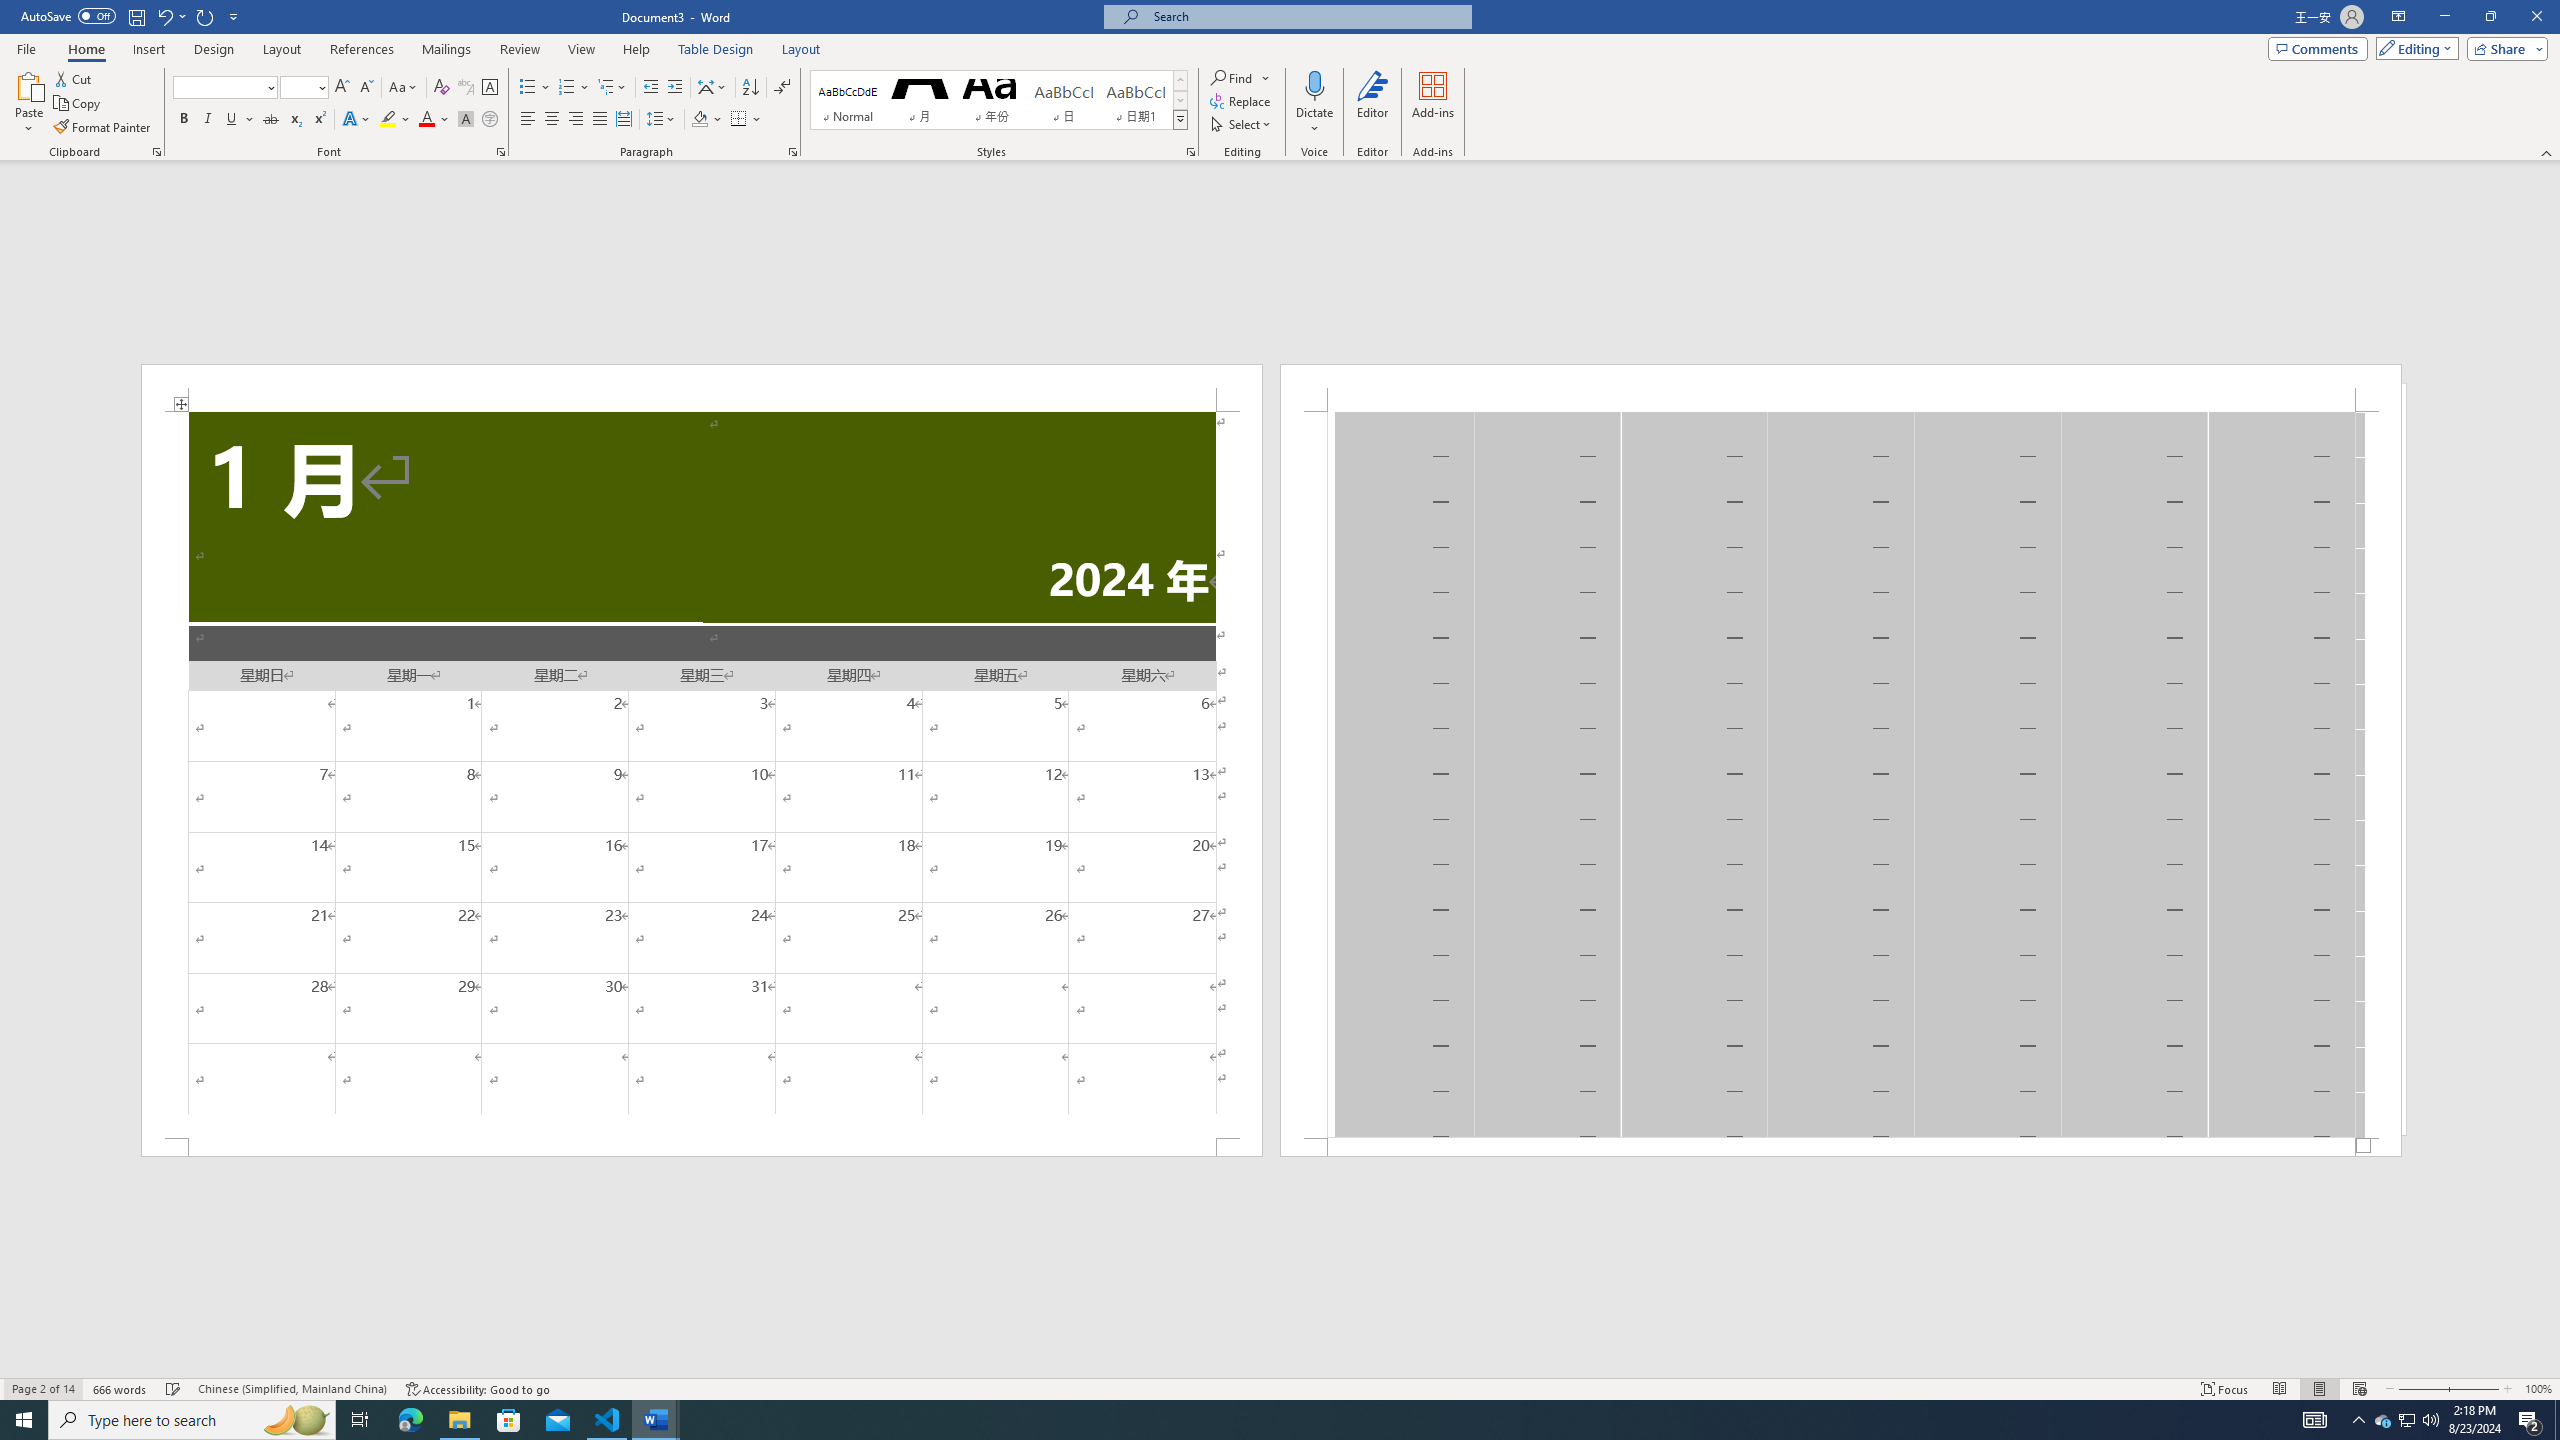 The image size is (2560, 1440). I want to click on Align Left, so click(528, 120).